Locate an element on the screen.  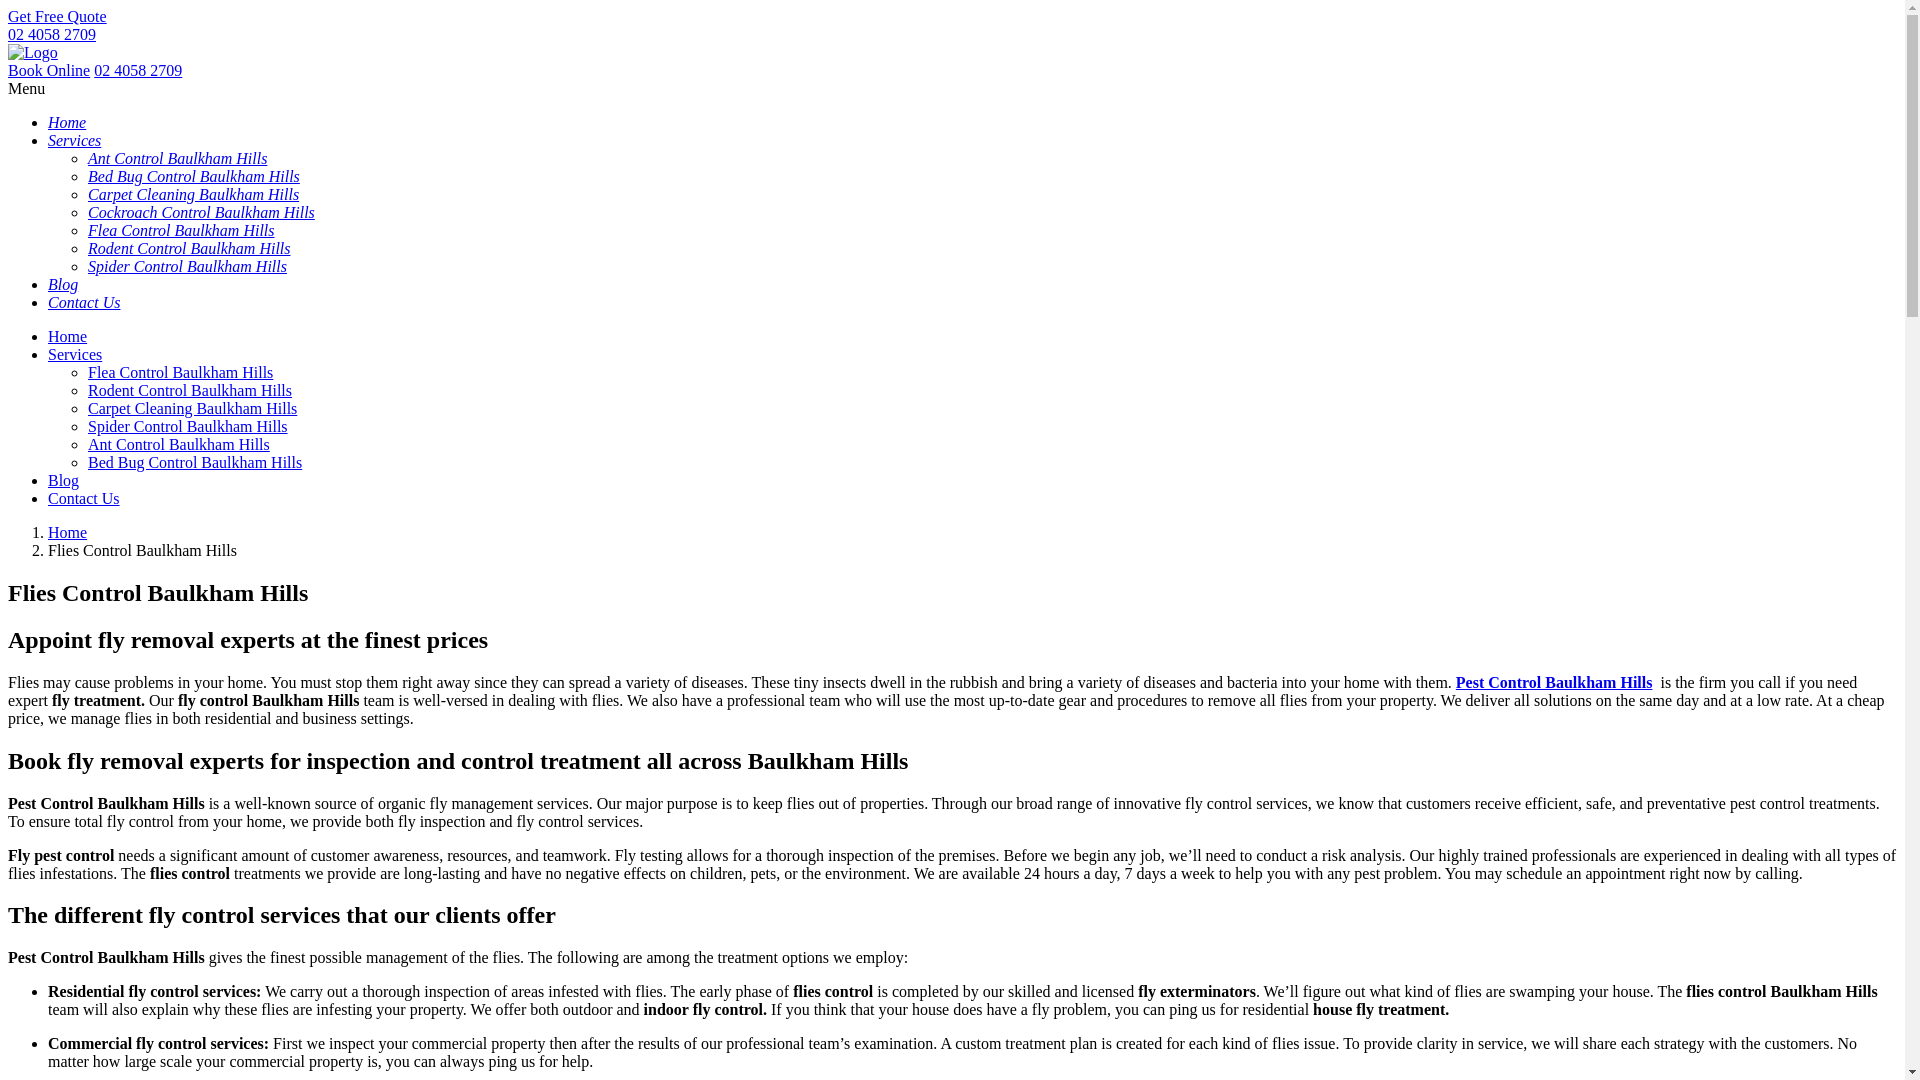
Spider Control Baulkham Hills is located at coordinates (188, 266).